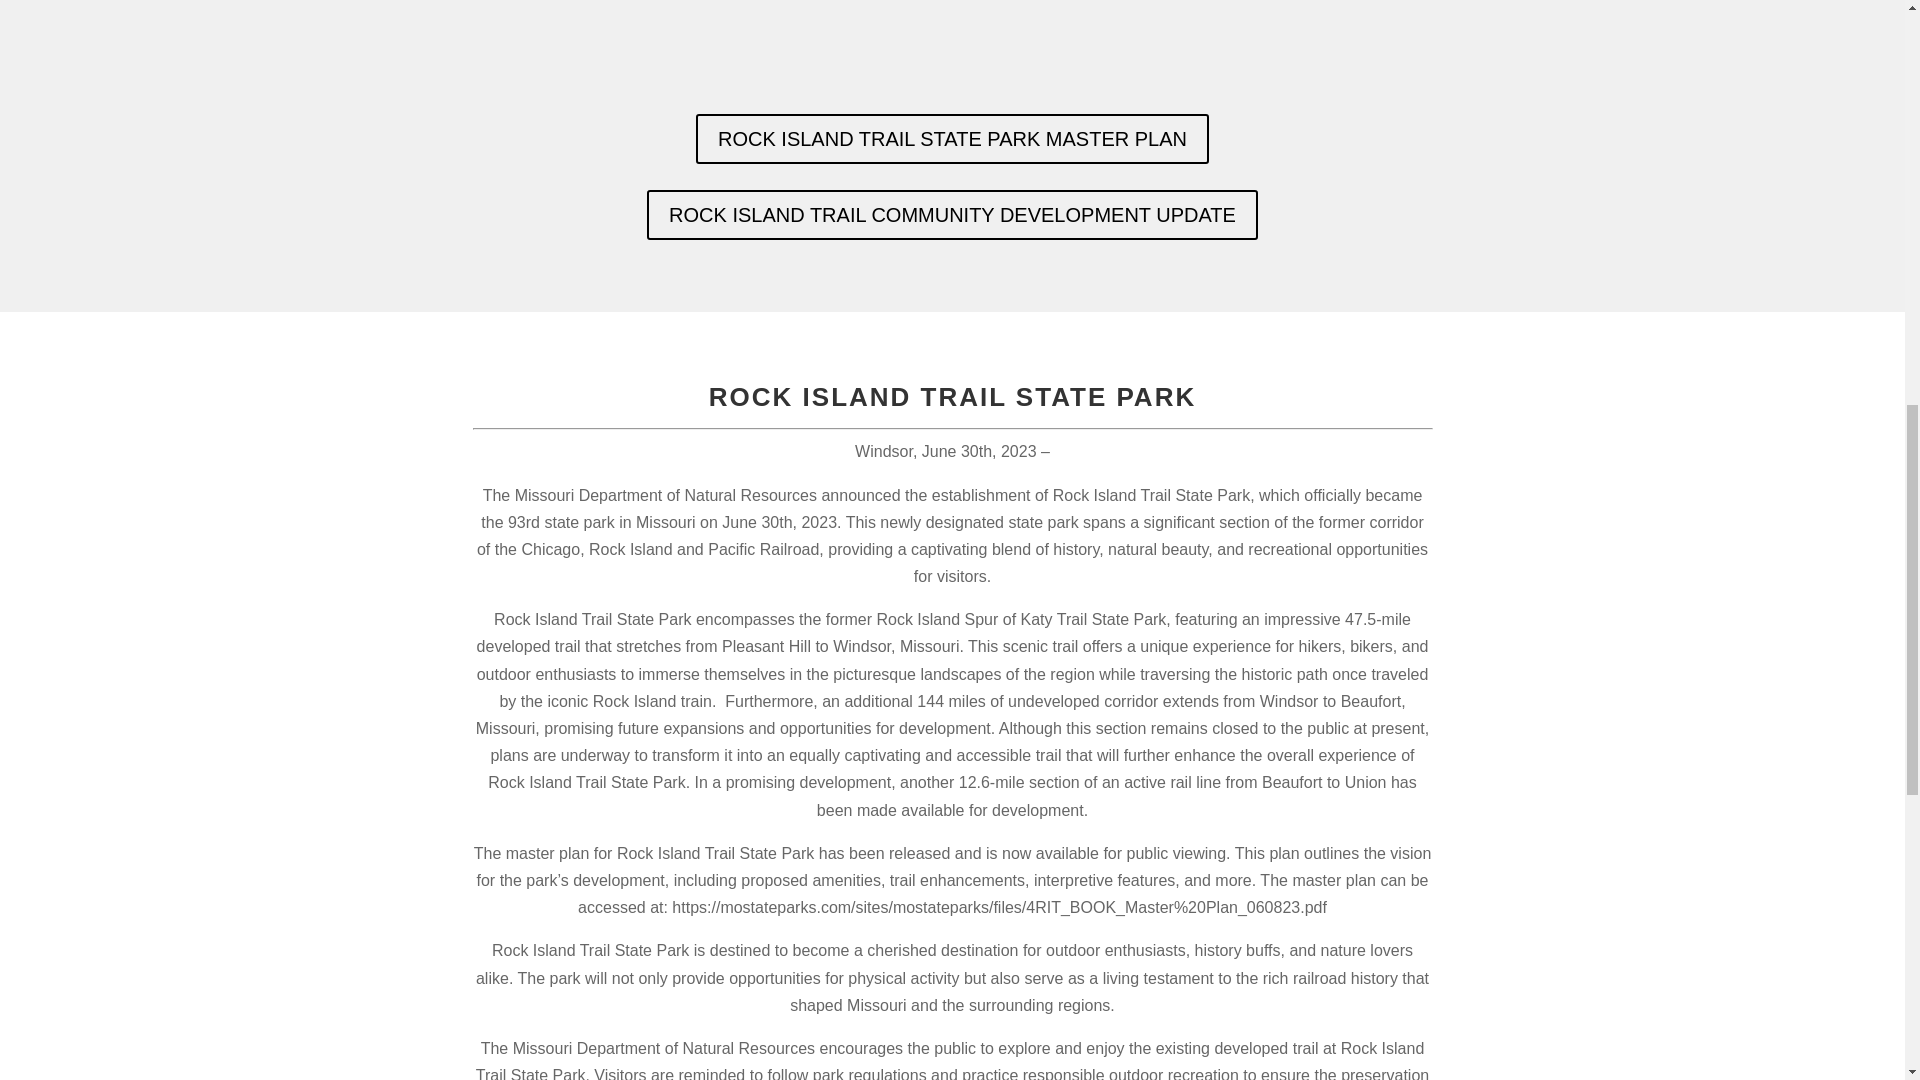  Describe the element at coordinates (952, 44) in the screenshot. I see `RockIslandTrailStateParkMasterPlanCover` at that location.